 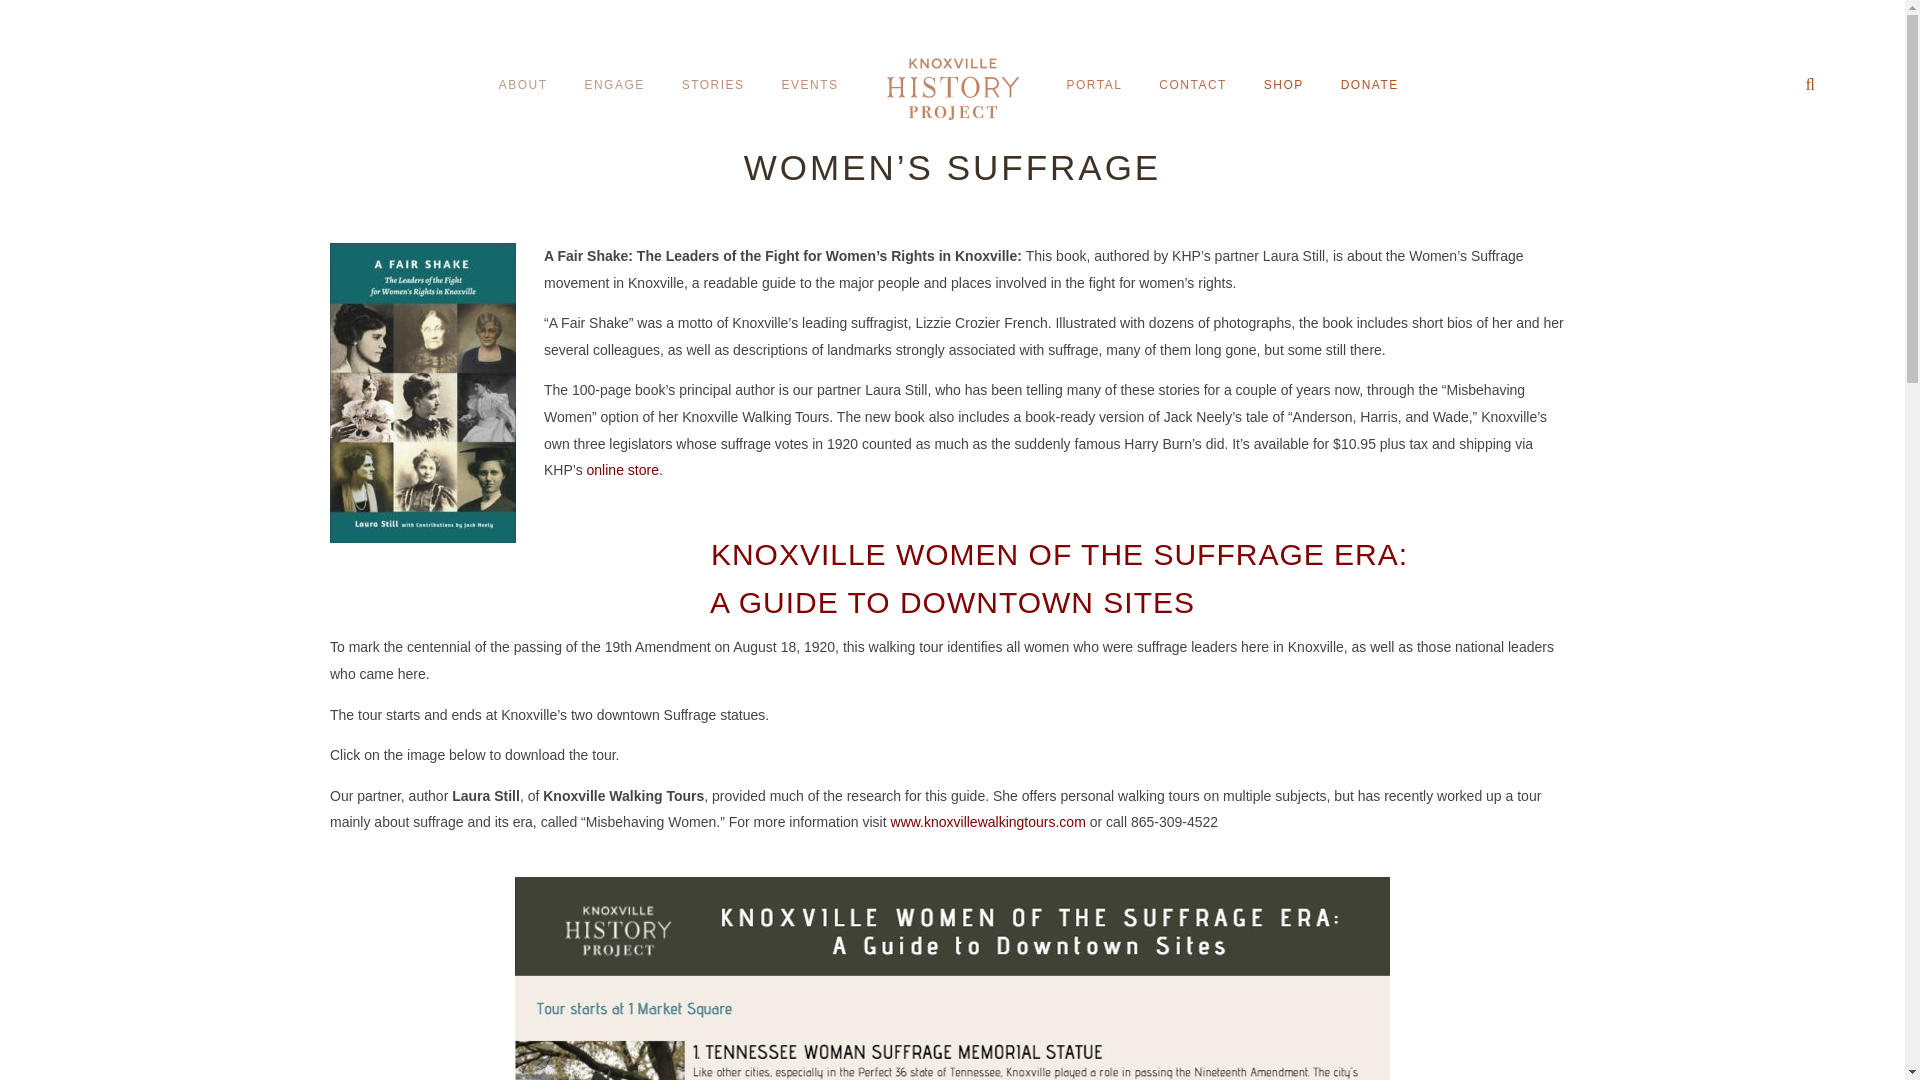 What do you see at coordinates (622, 470) in the screenshot?
I see `online store` at bounding box center [622, 470].